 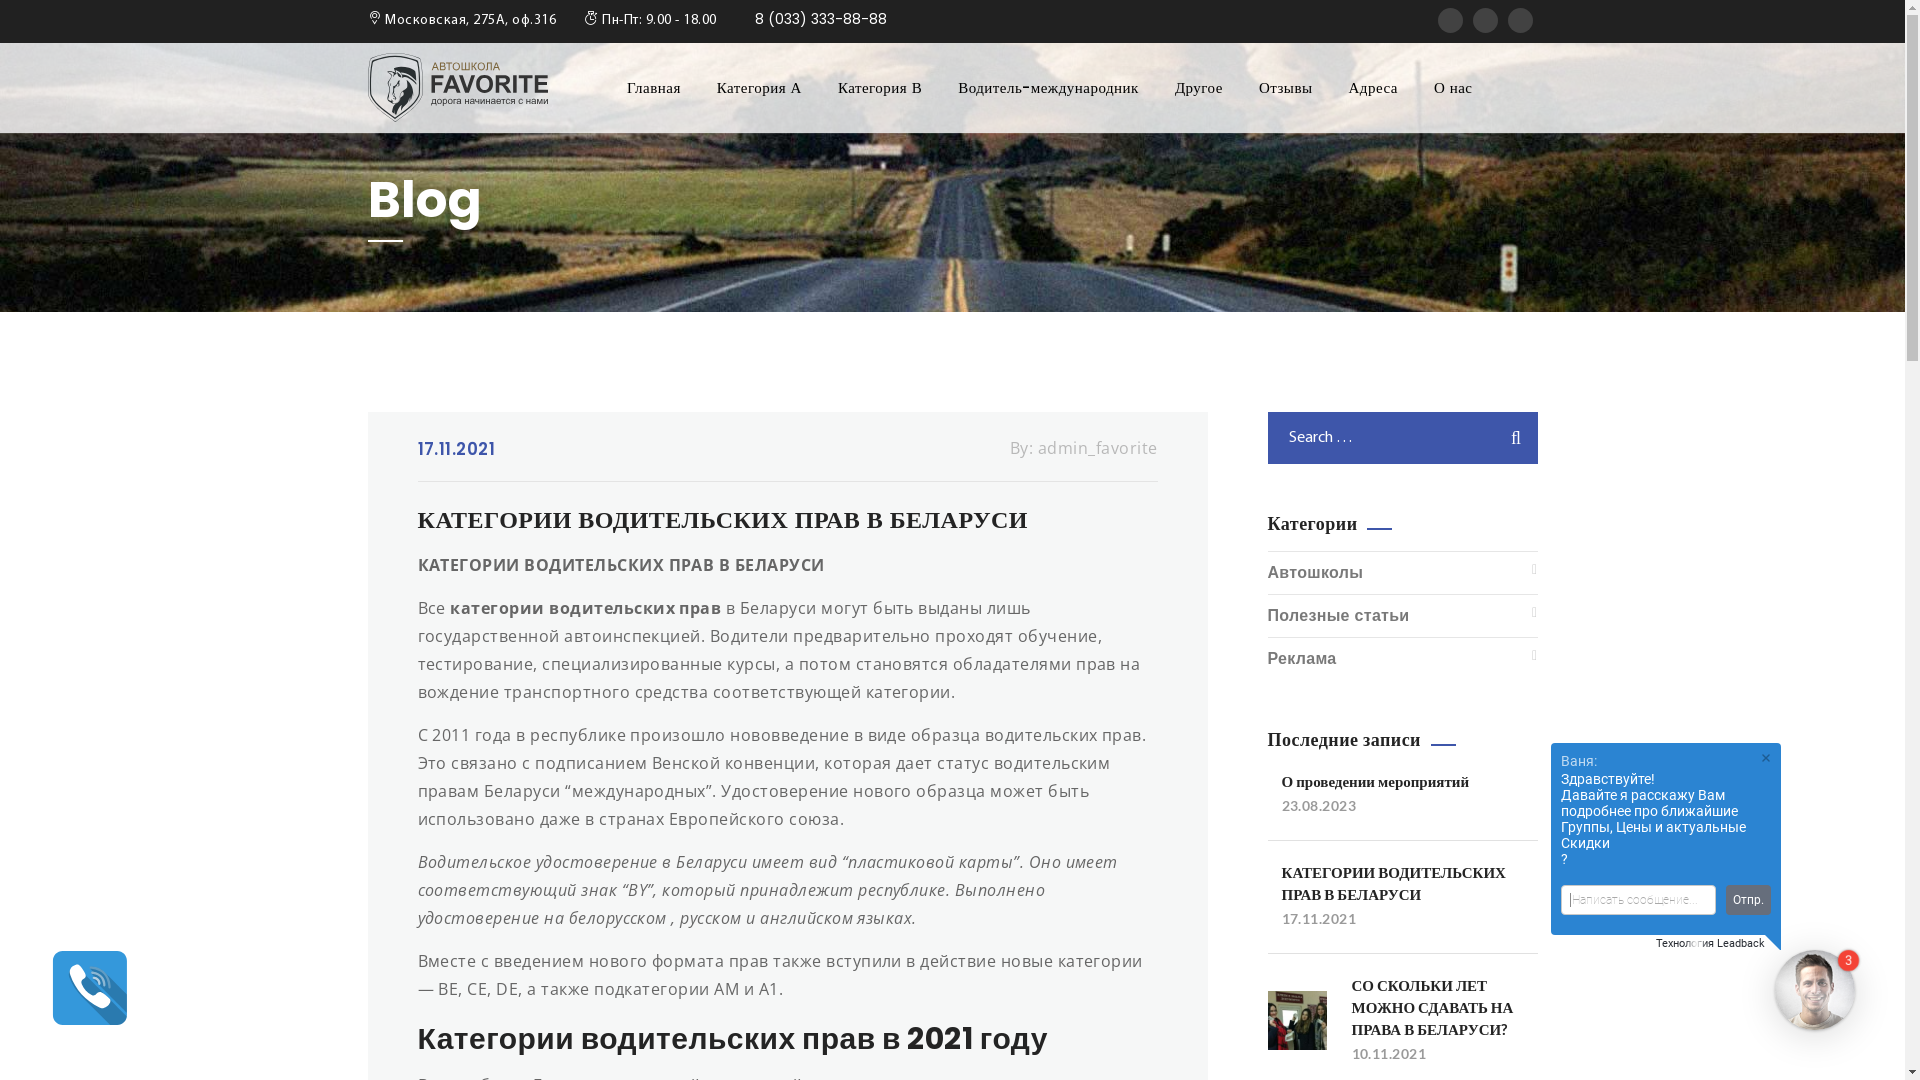 What do you see at coordinates (457, 449) in the screenshot?
I see `17.11.2021` at bounding box center [457, 449].